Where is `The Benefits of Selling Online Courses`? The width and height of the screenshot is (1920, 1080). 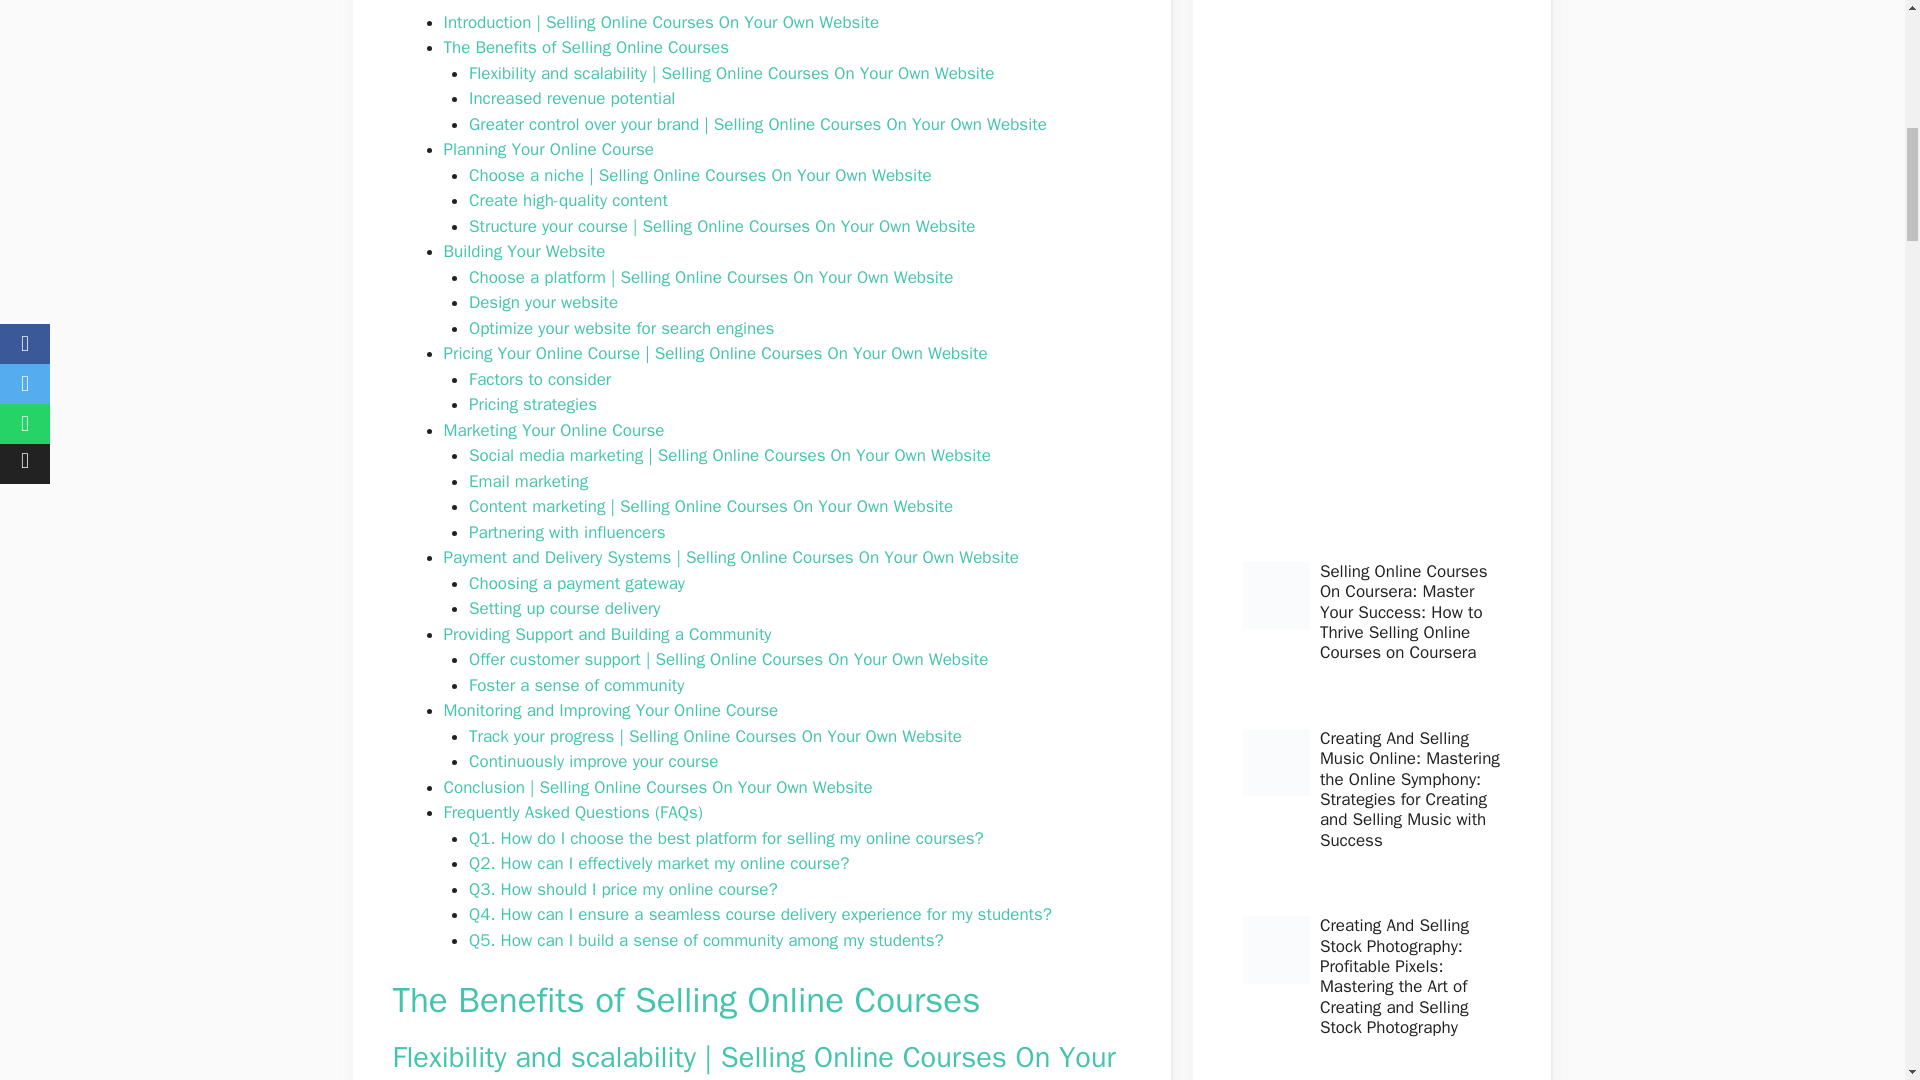 The Benefits of Selling Online Courses is located at coordinates (586, 47).